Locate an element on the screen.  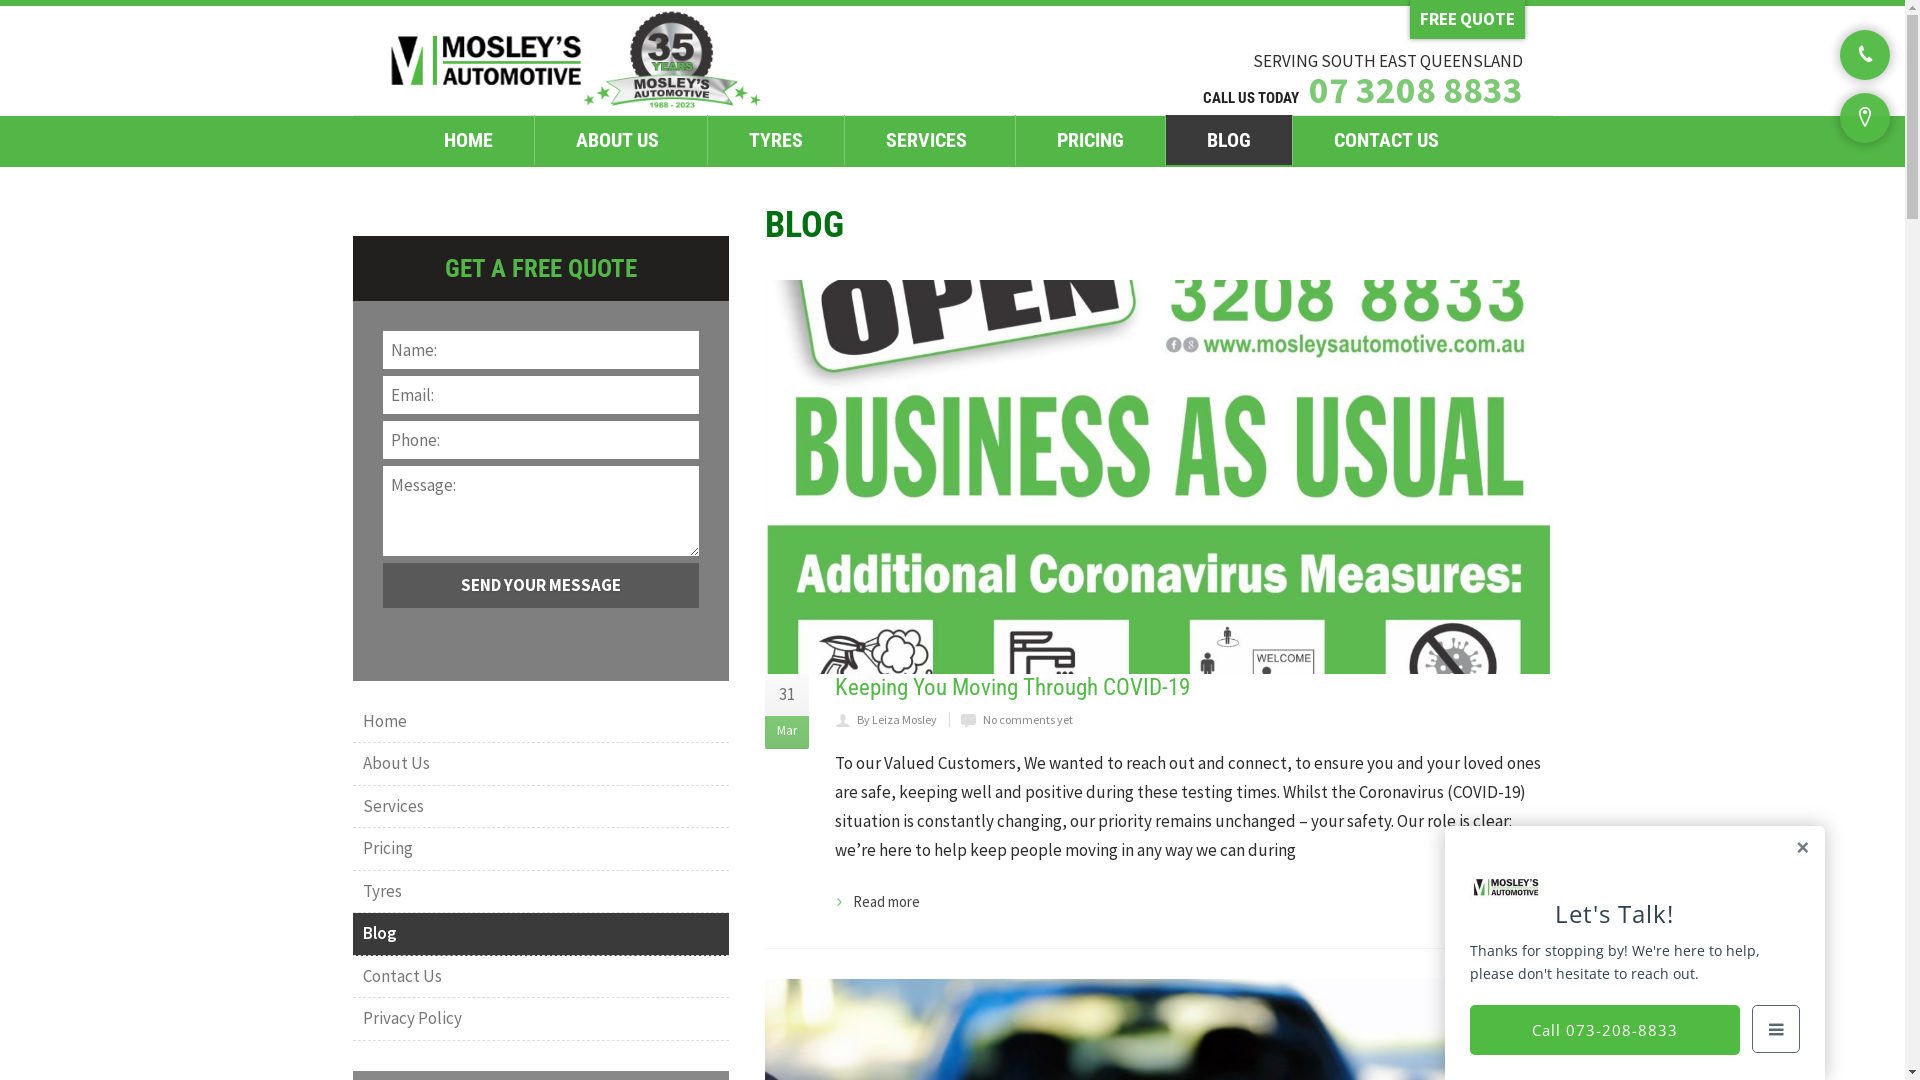
TYRES is located at coordinates (774, 140).